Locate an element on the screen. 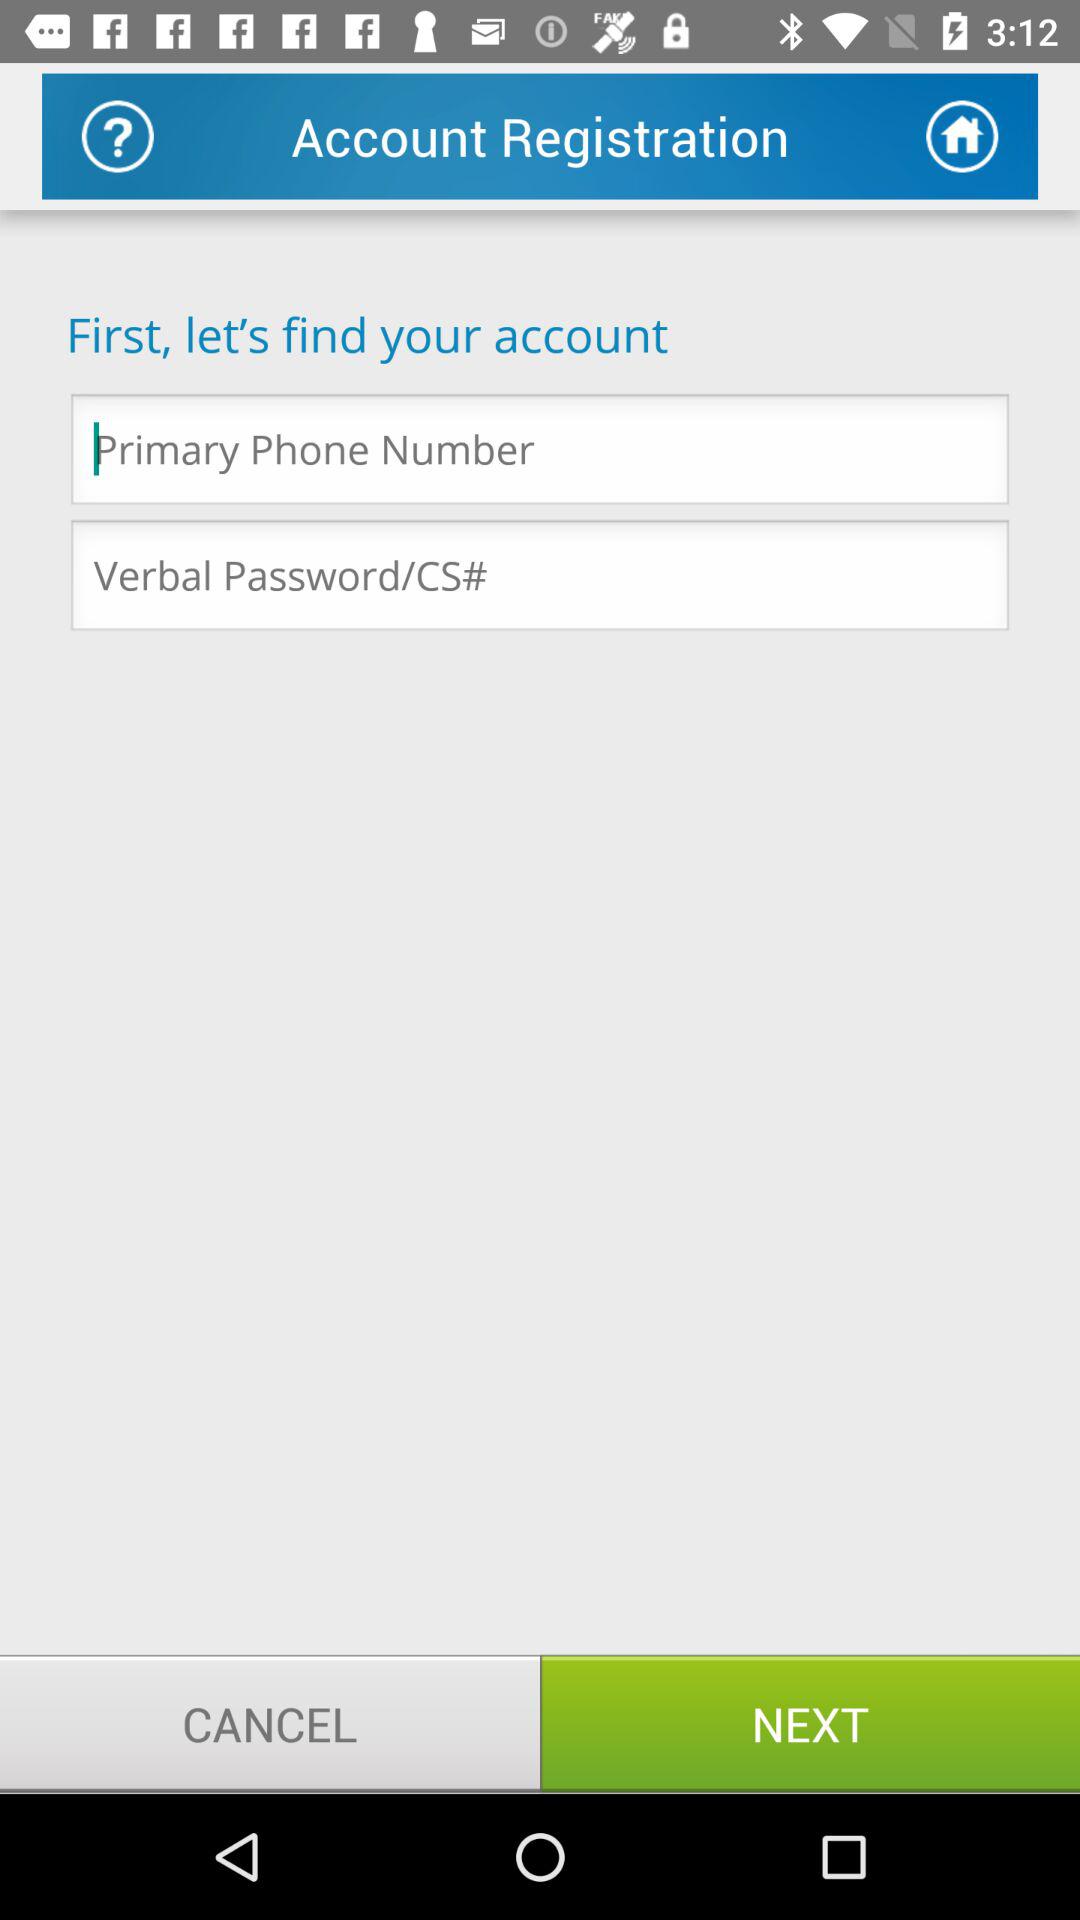  scroll until the cancel item is located at coordinates (270, 1723).